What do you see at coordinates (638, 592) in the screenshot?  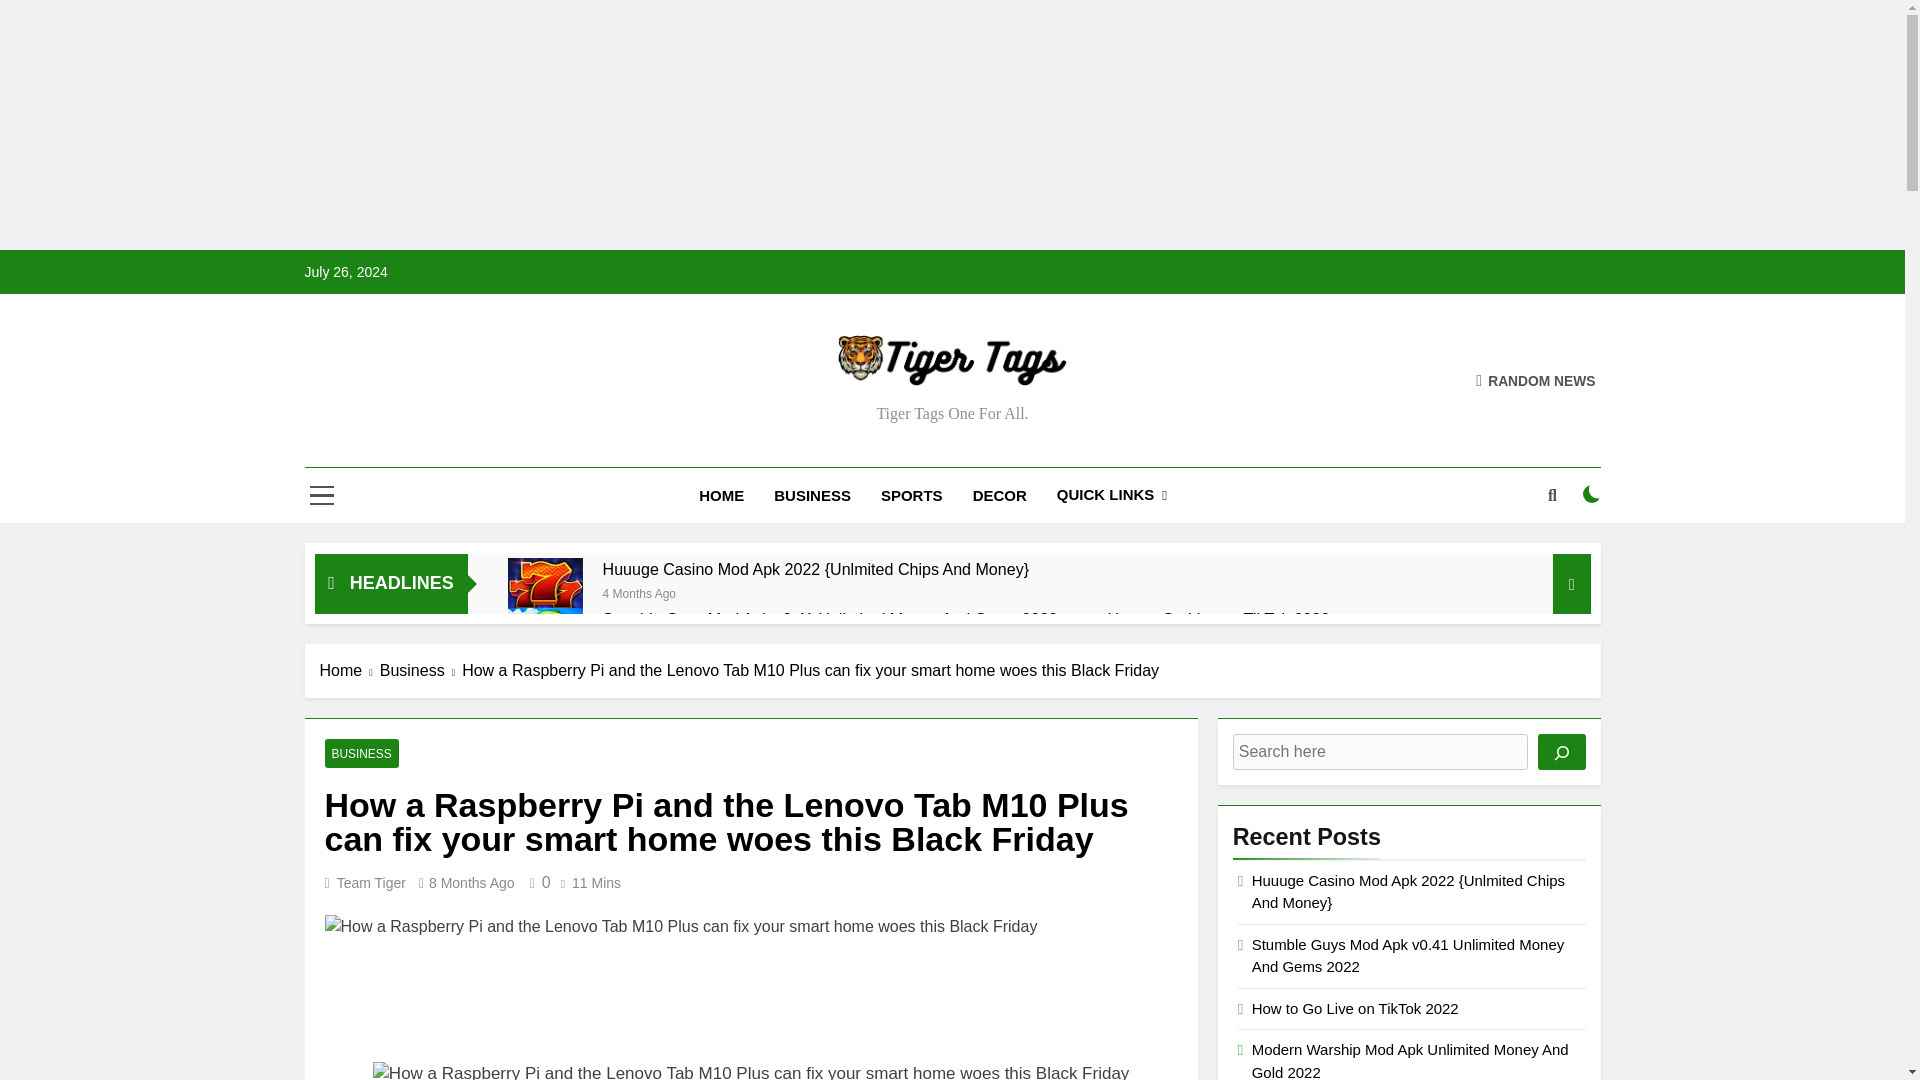 I see `4 Months Ago` at bounding box center [638, 592].